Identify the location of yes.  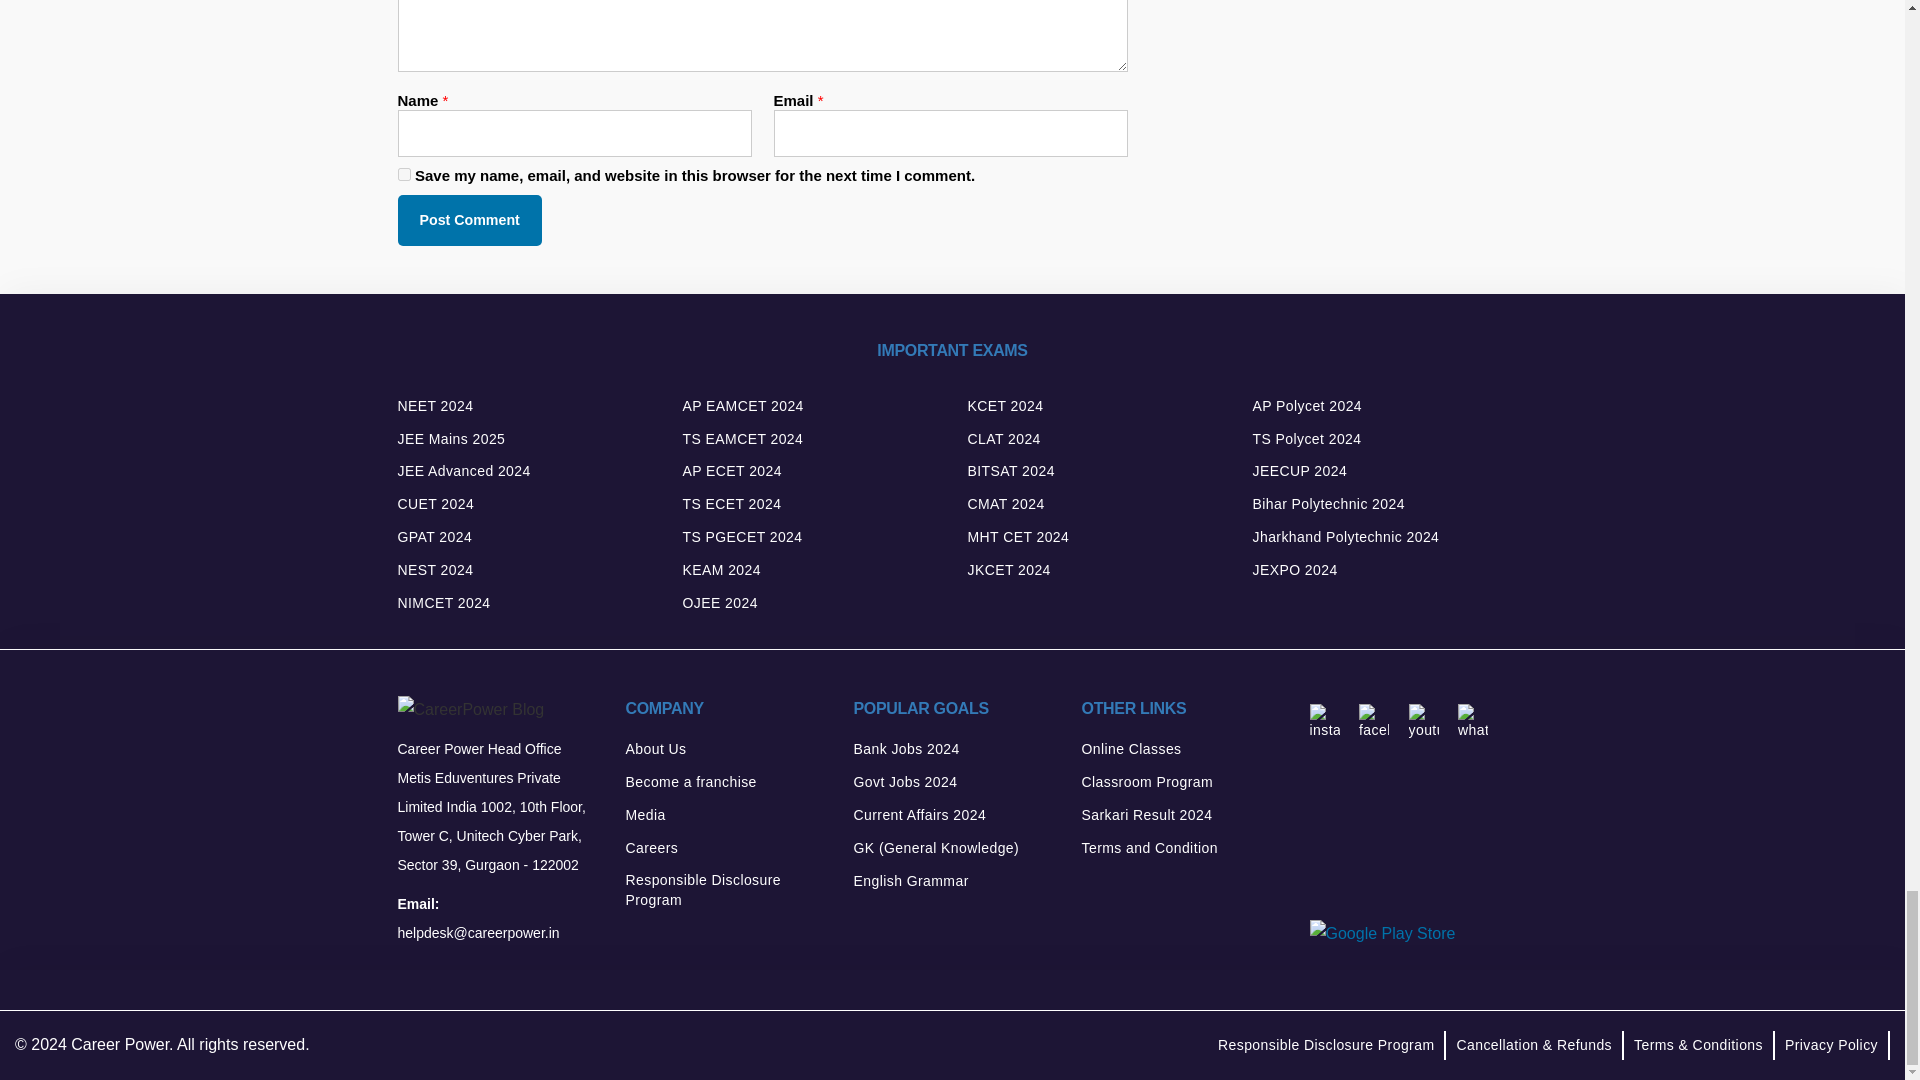
(404, 174).